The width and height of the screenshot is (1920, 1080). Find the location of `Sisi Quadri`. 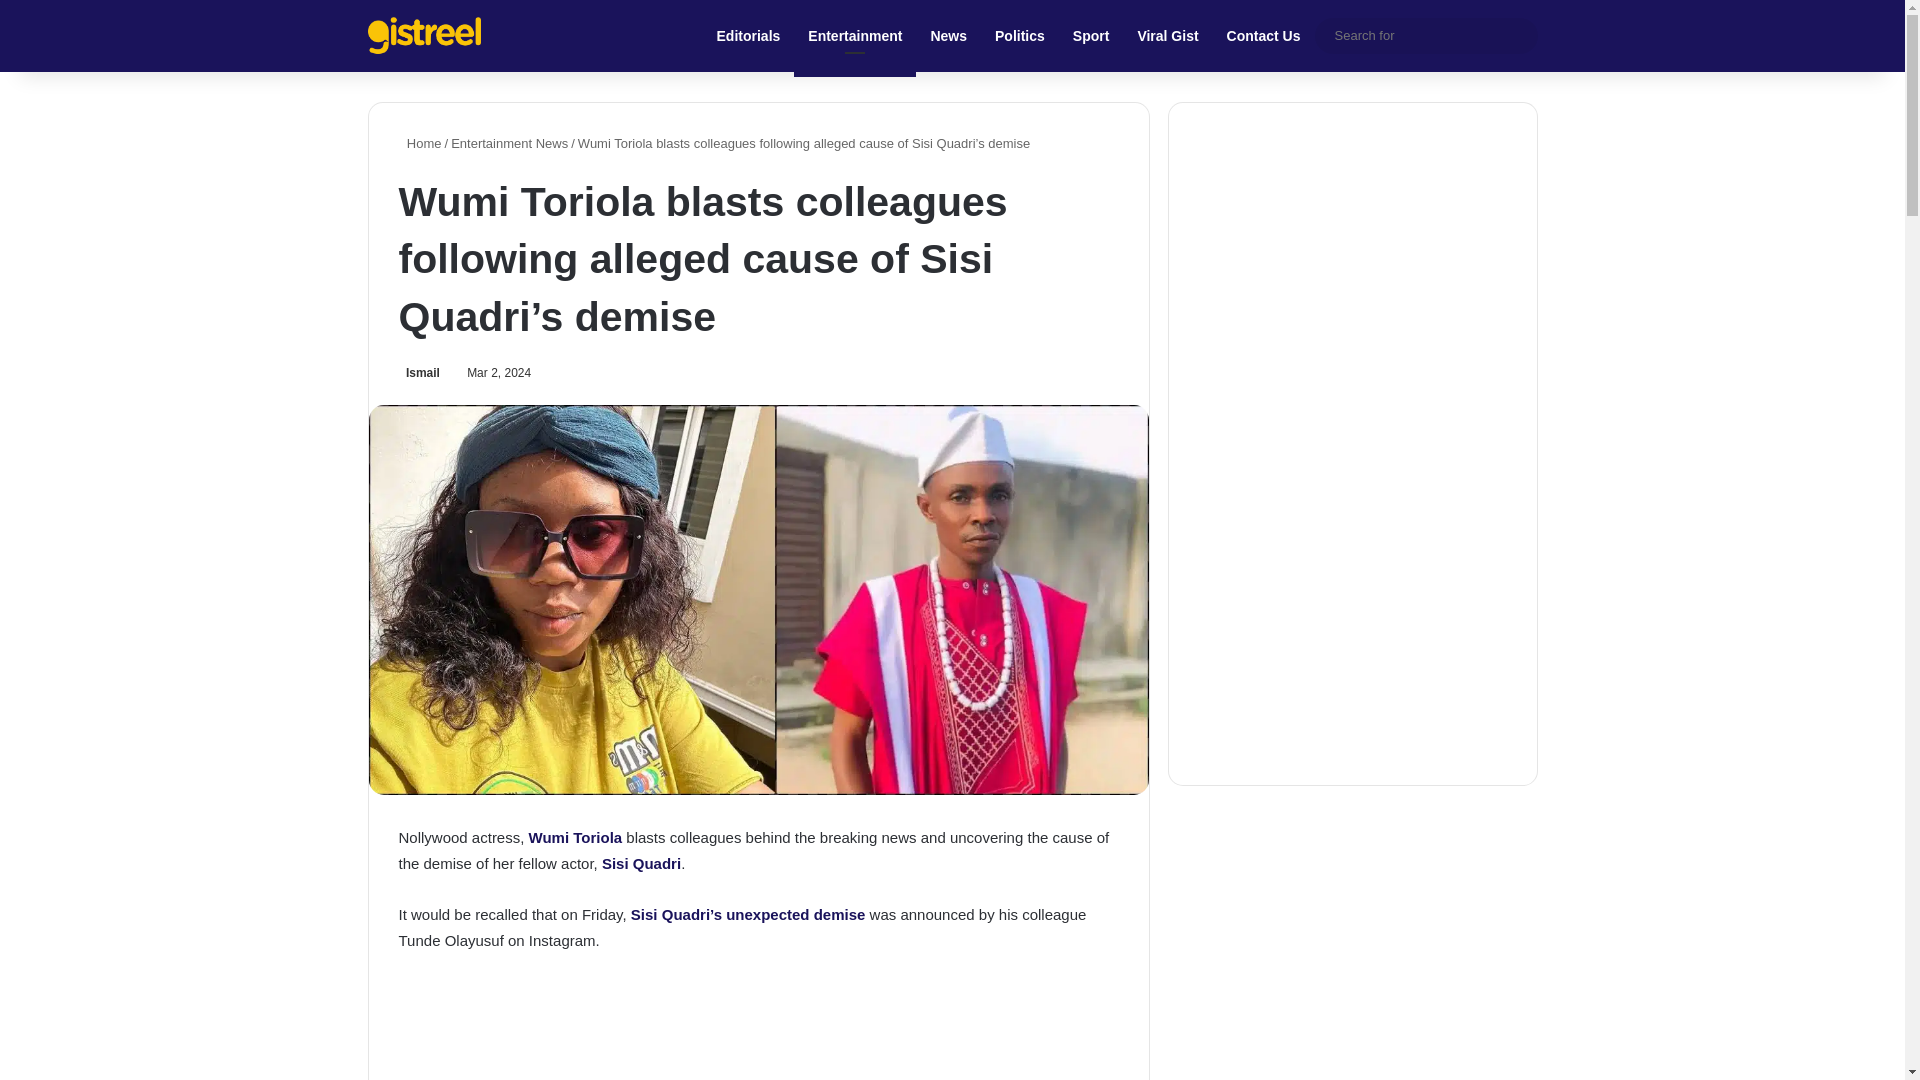

Sisi Quadri is located at coordinates (642, 863).